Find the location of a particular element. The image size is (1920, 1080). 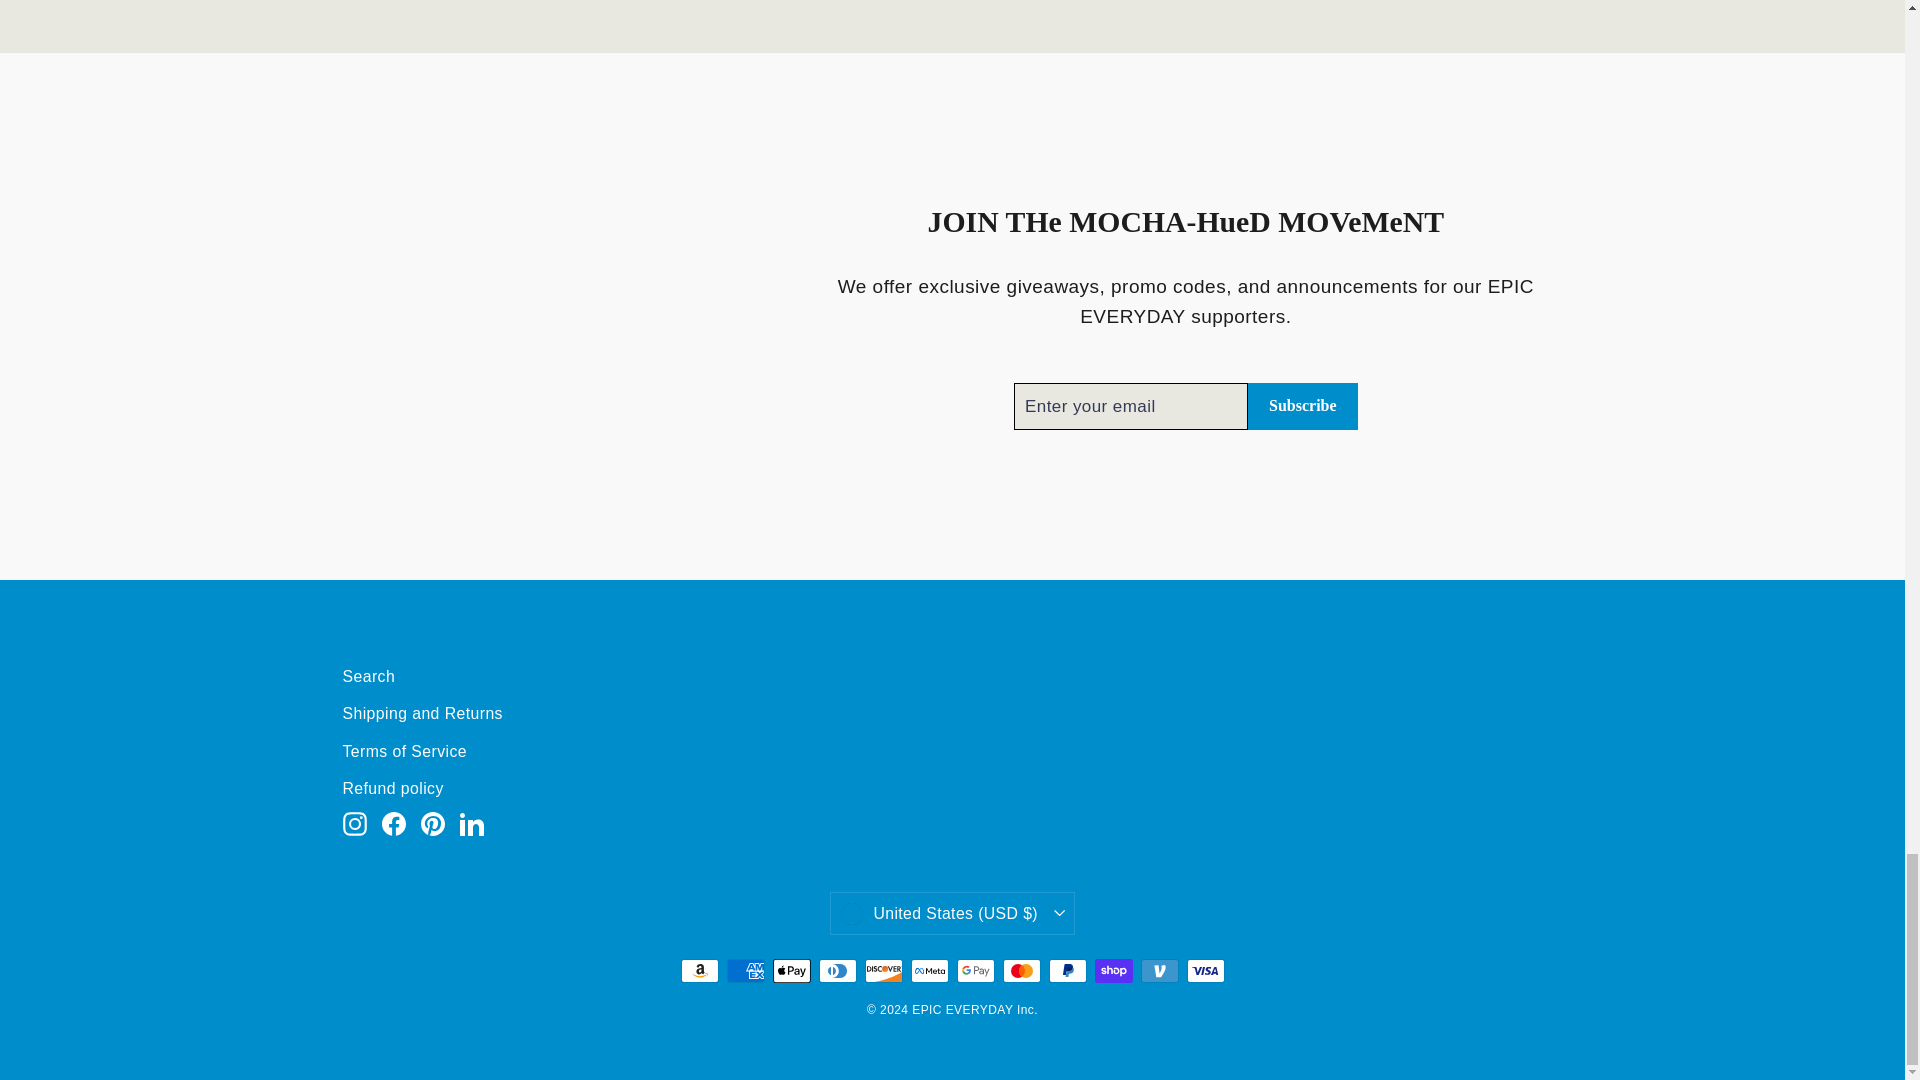

EPIC EVERYDAY Inc. on LinkedIn is located at coordinates (472, 824).